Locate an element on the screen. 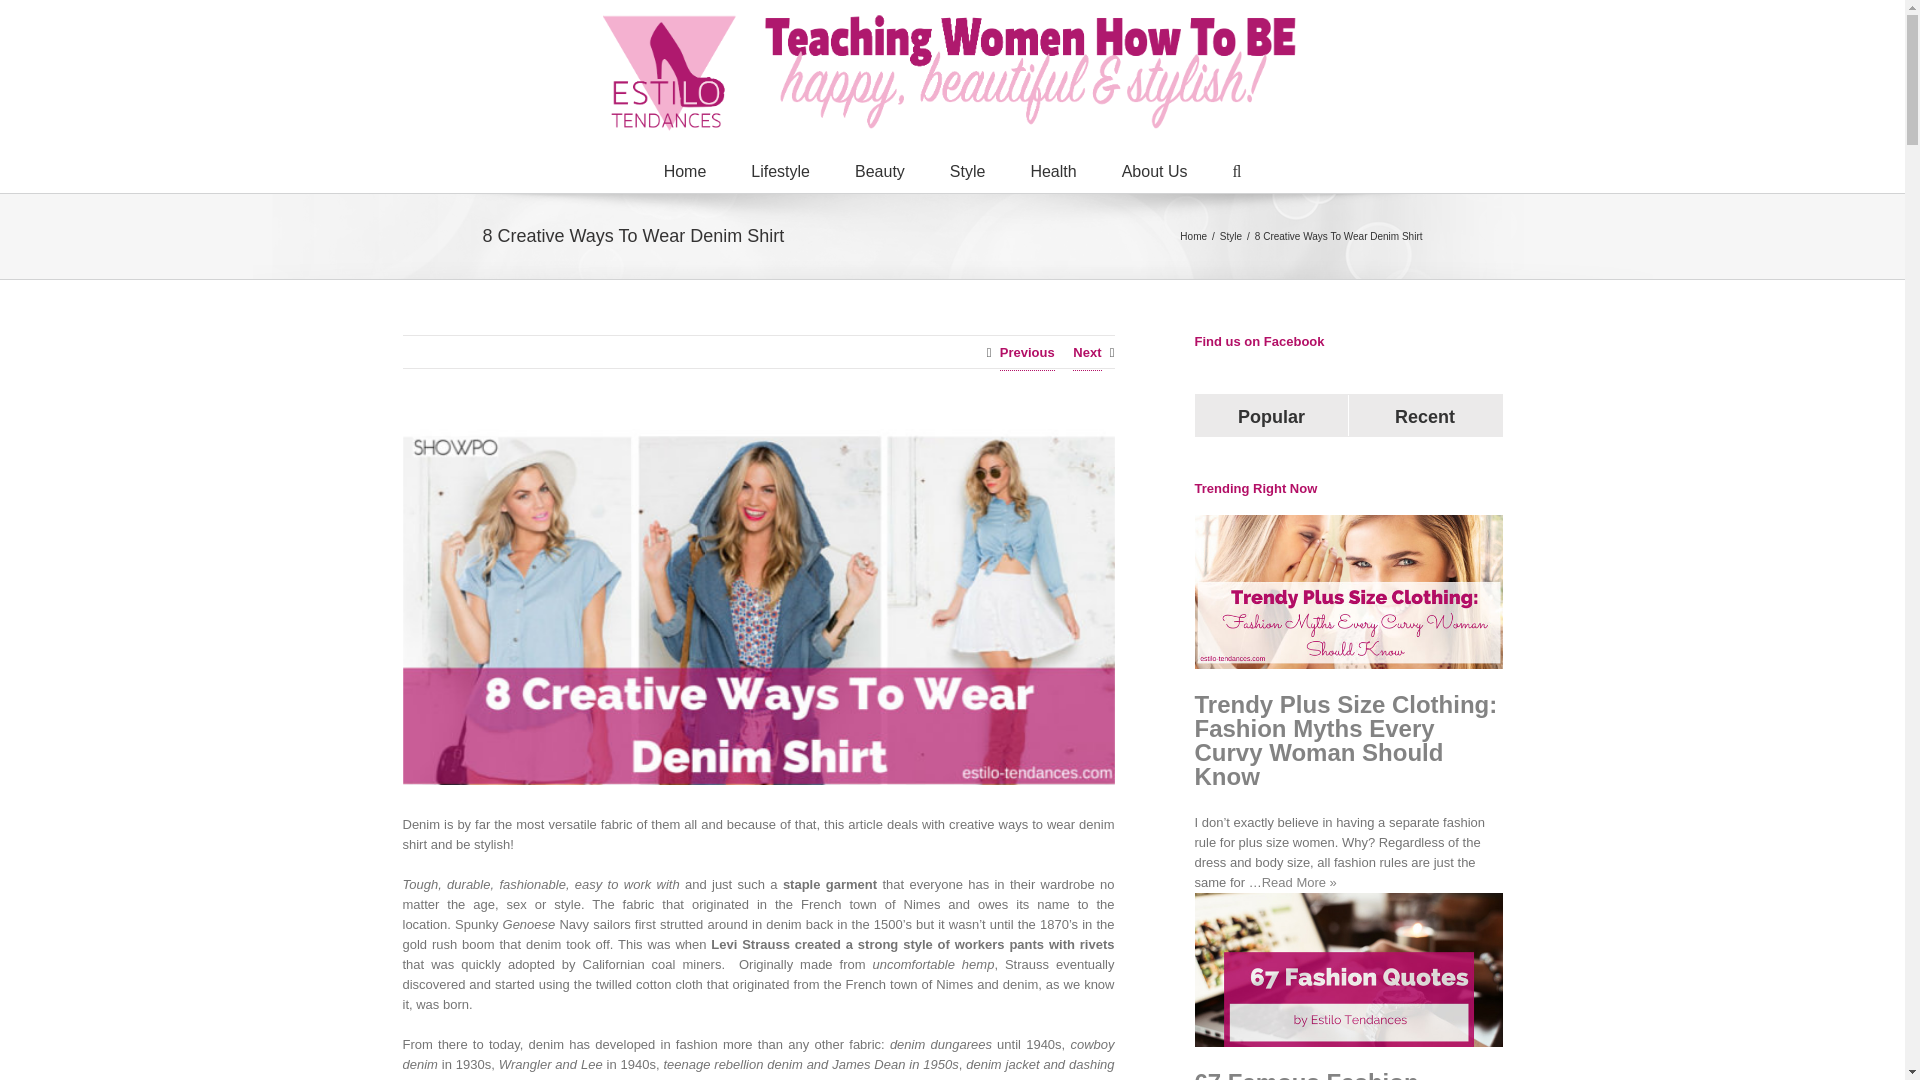 The width and height of the screenshot is (1920, 1080). Beauty is located at coordinates (879, 170).